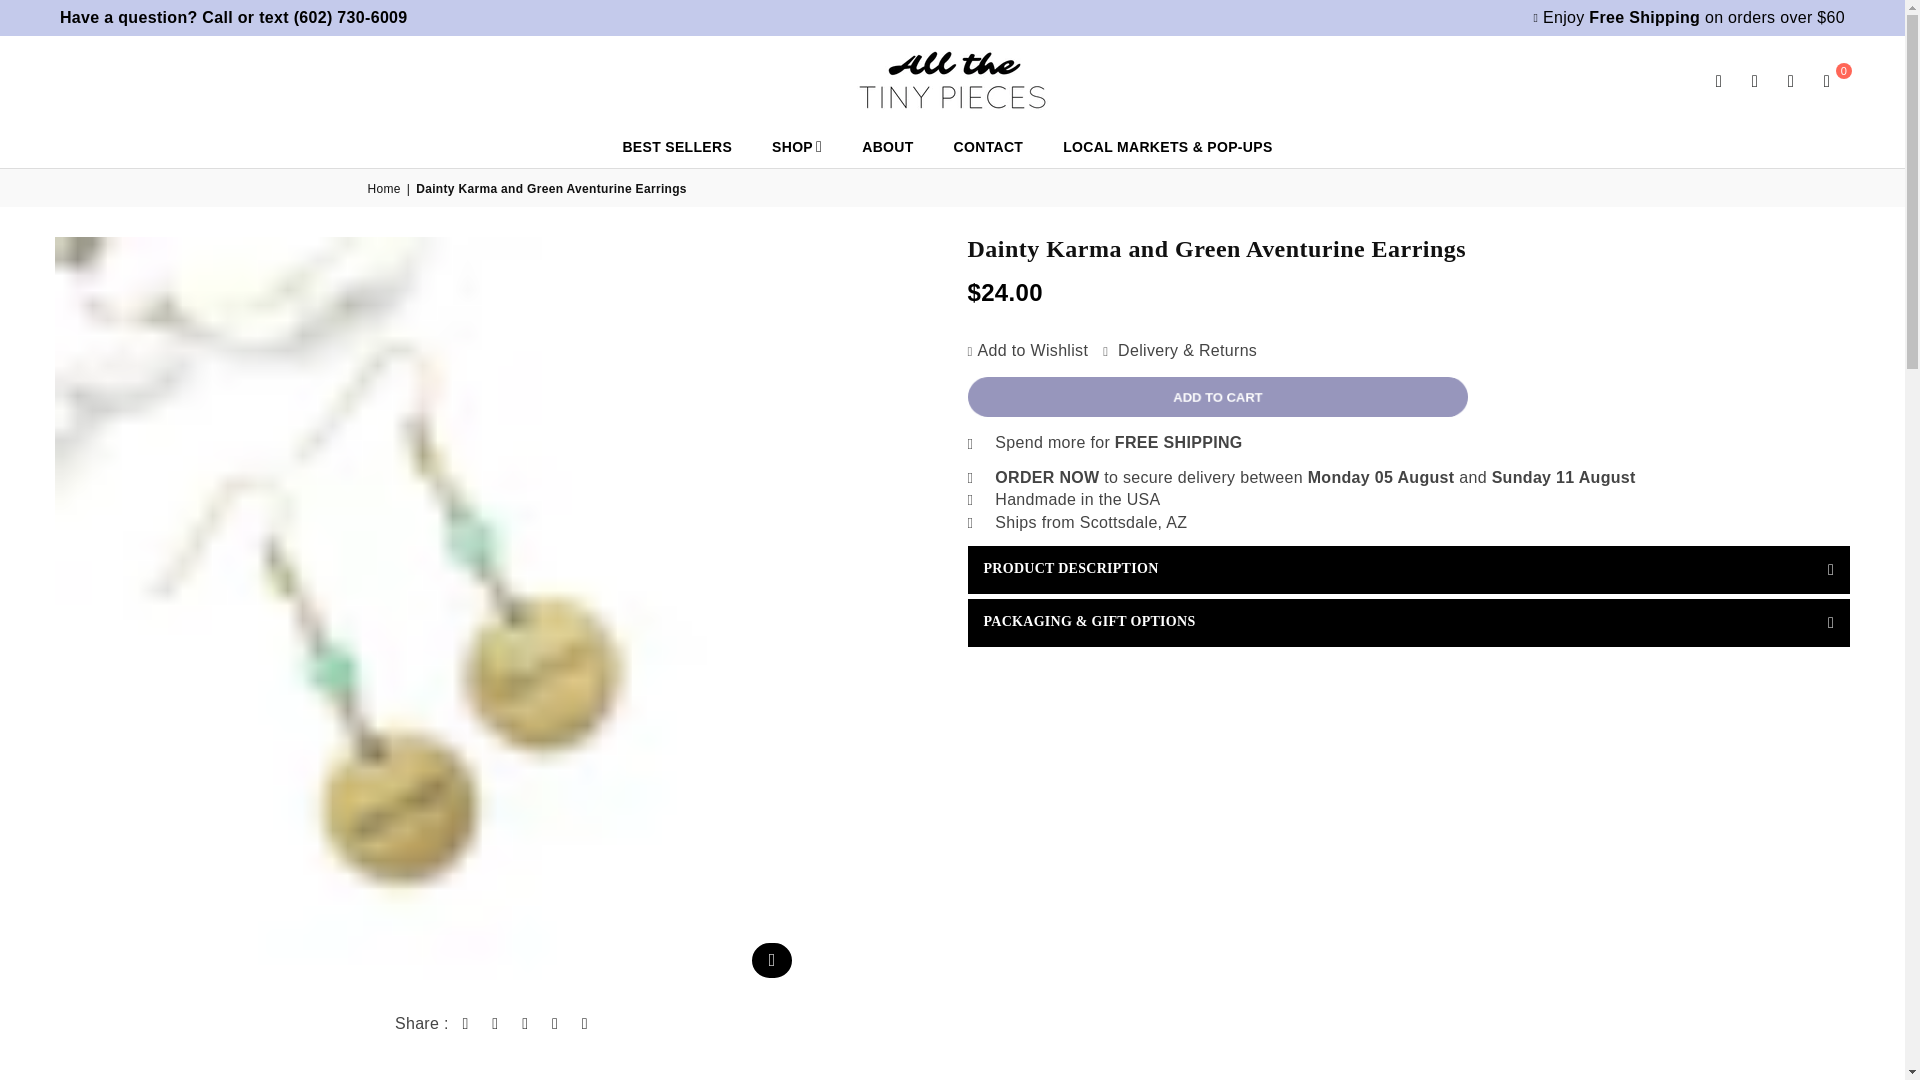 This screenshot has height=1080, width=1920. What do you see at coordinates (952, 80) in the screenshot?
I see `ALL THE TINY PIECES` at bounding box center [952, 80].